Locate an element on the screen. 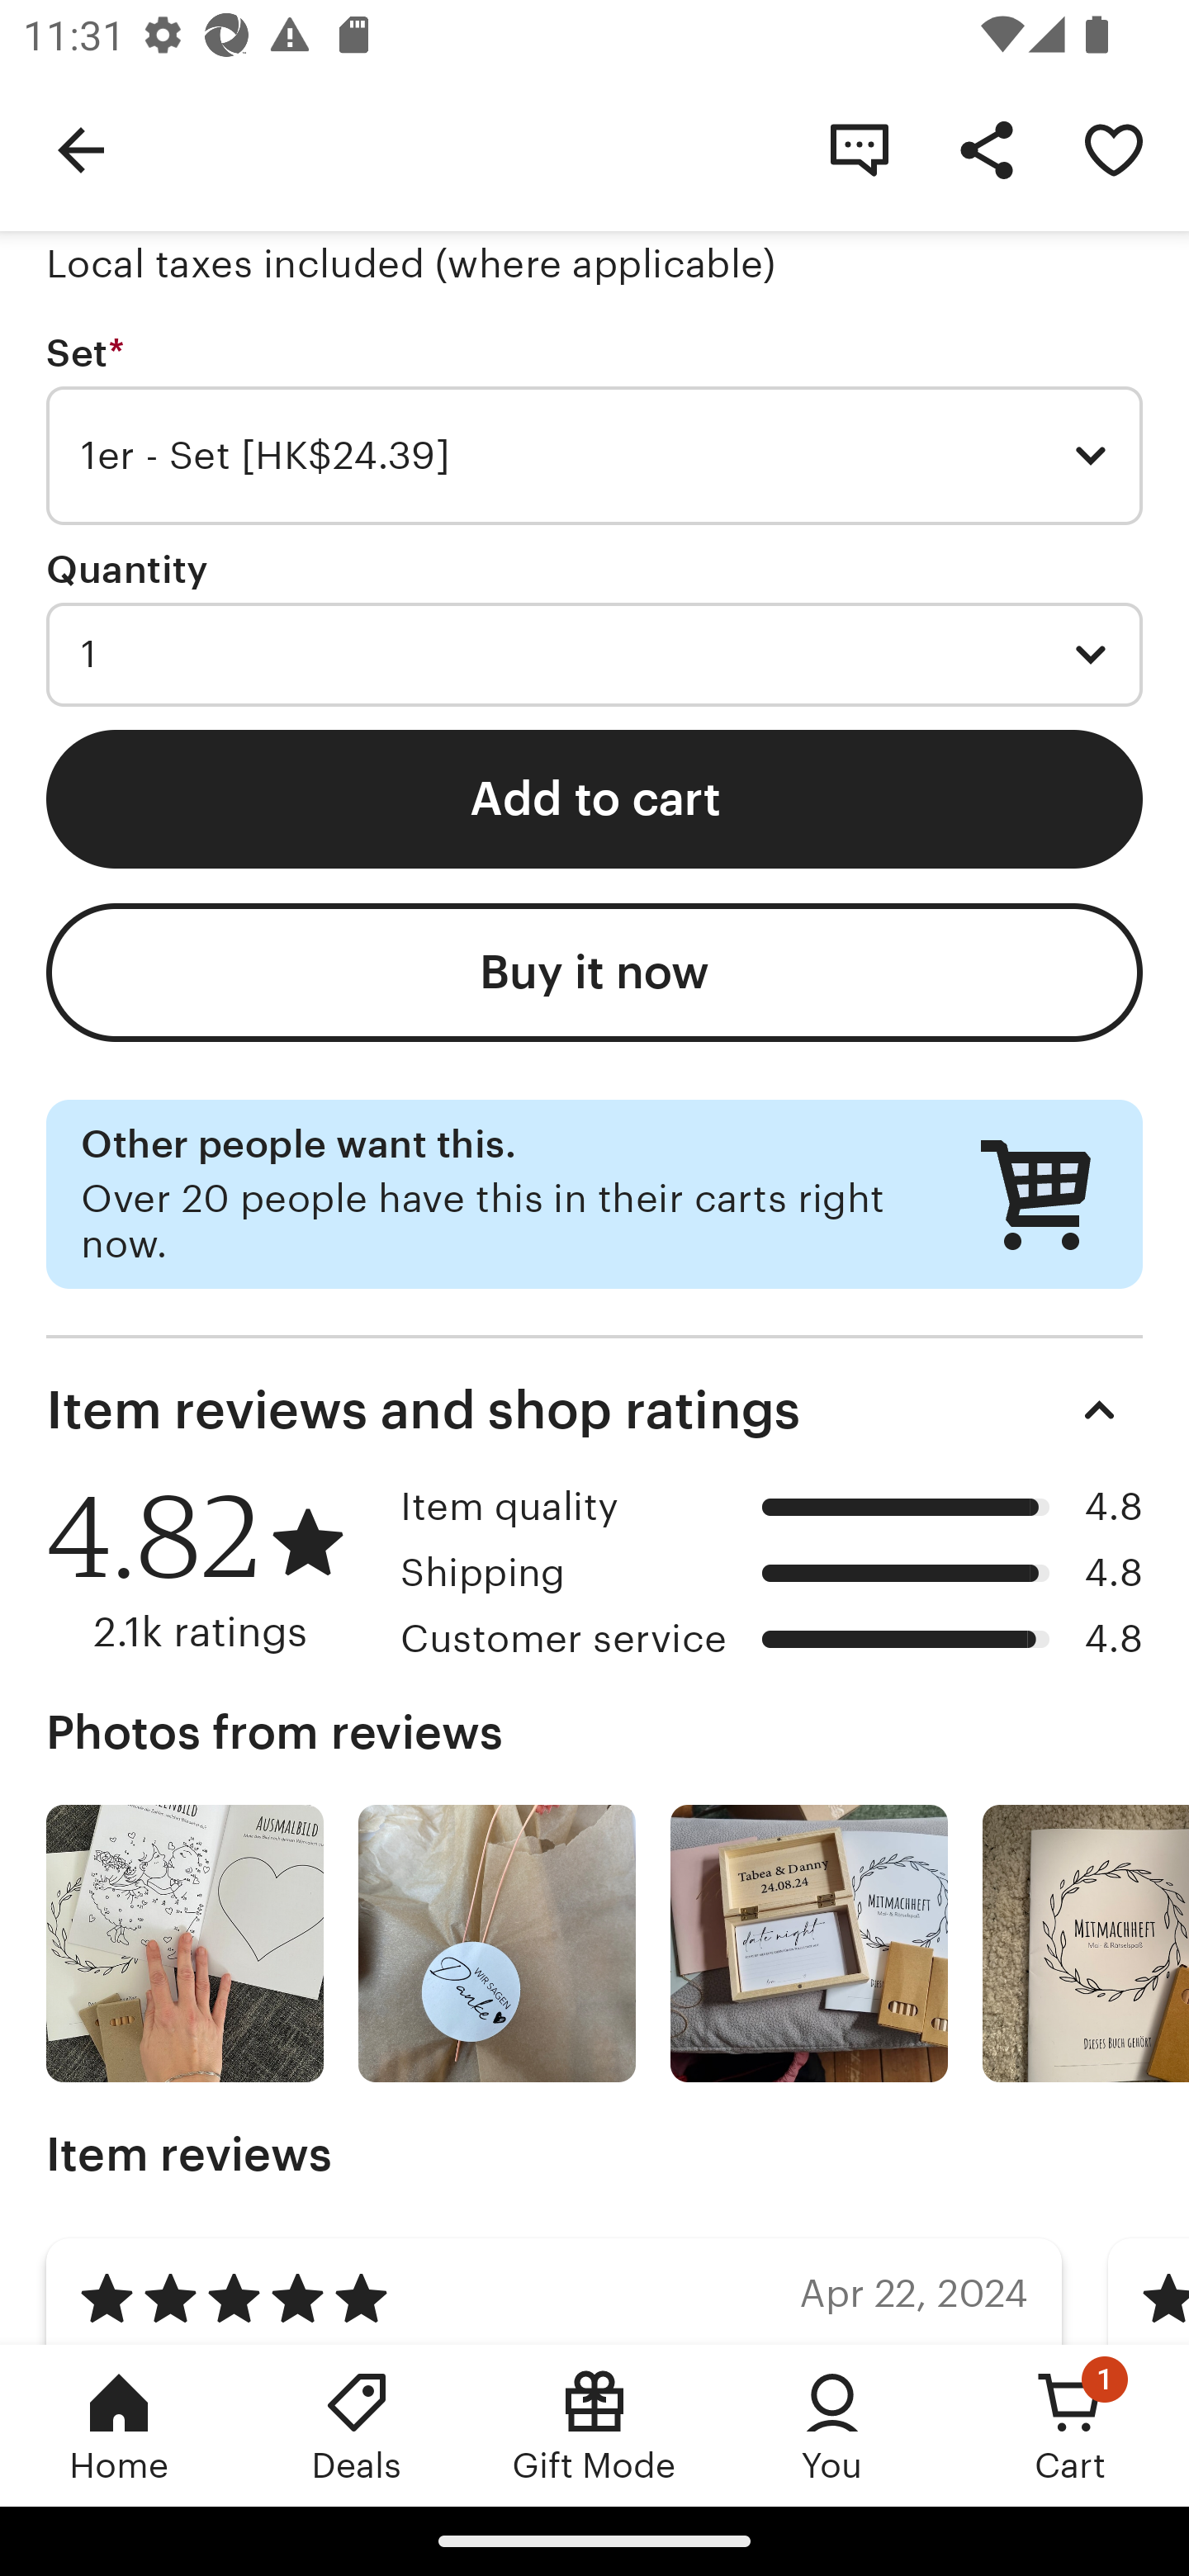  Photo from review is located at coordinates (809, 1944).